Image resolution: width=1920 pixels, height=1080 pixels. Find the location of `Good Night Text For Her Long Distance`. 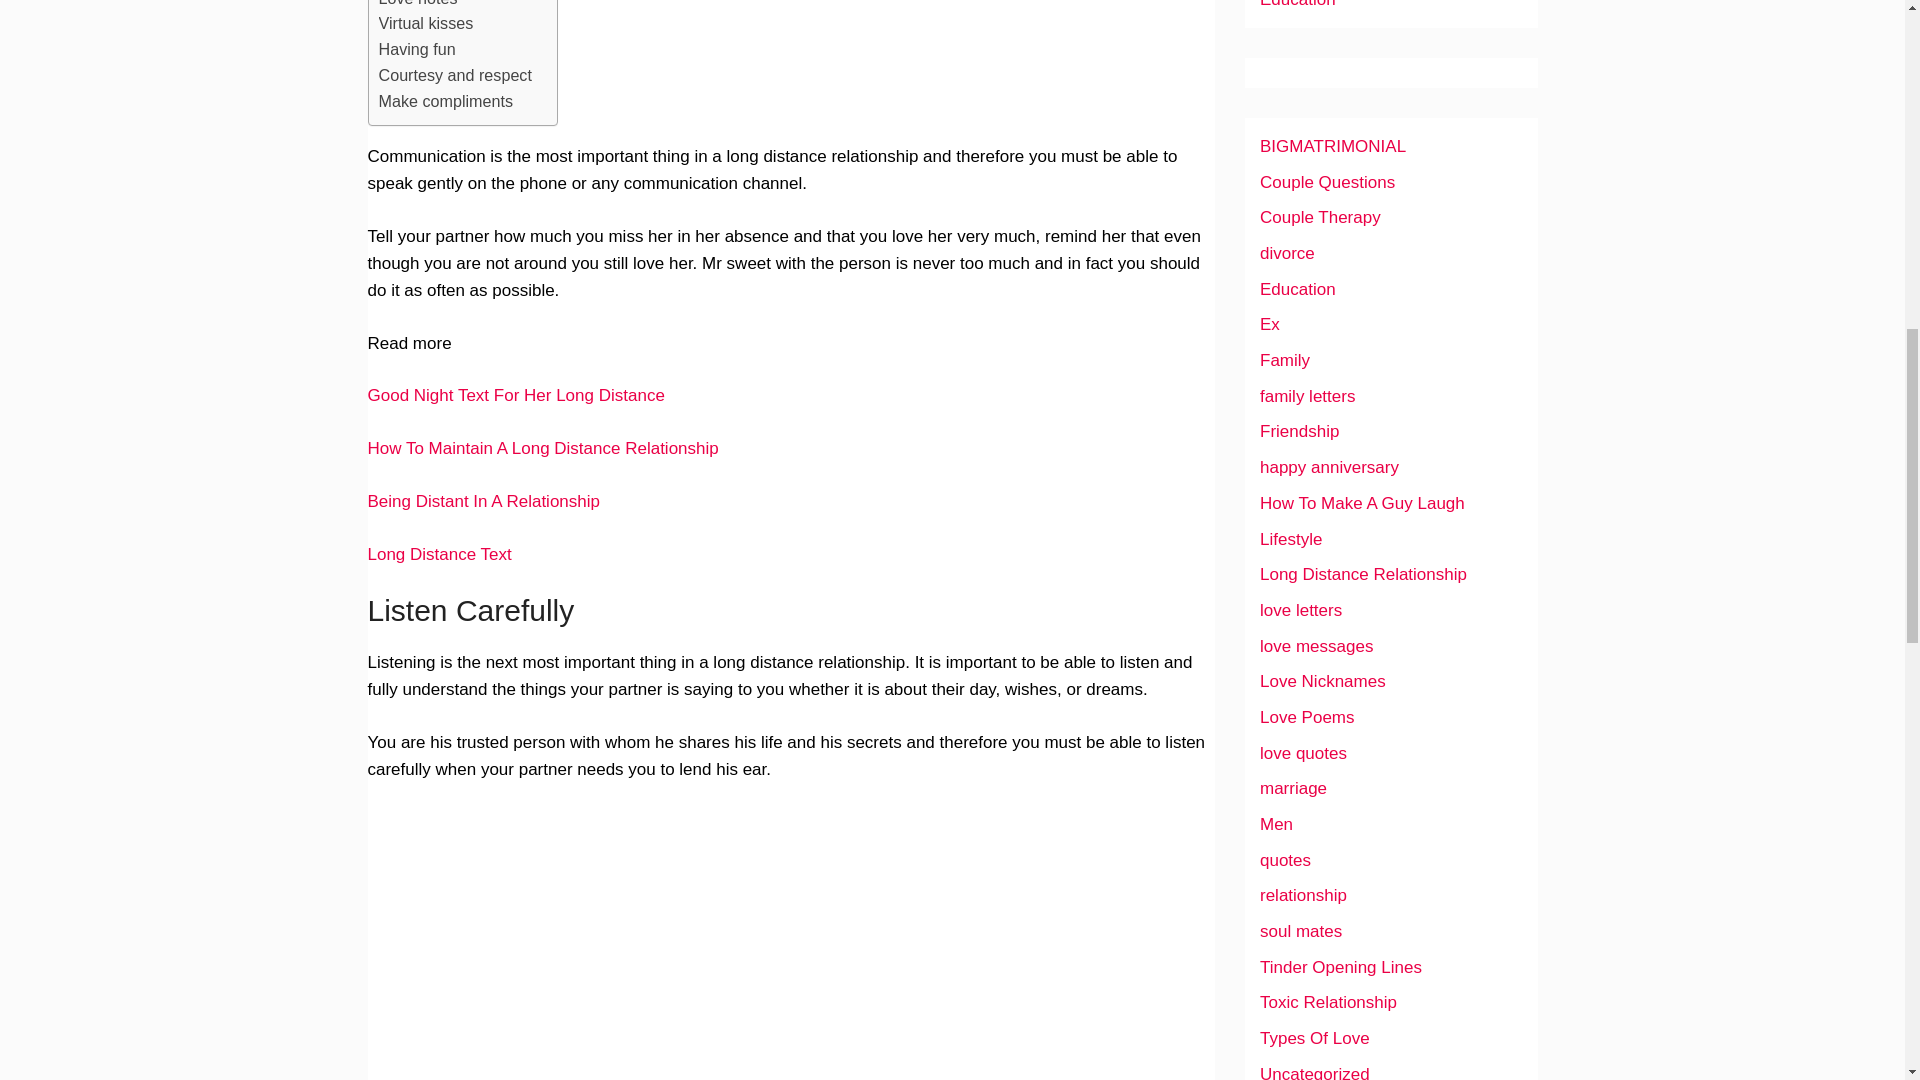

Good Night Text For Her Long Distance is located at coordinates (516, 395).